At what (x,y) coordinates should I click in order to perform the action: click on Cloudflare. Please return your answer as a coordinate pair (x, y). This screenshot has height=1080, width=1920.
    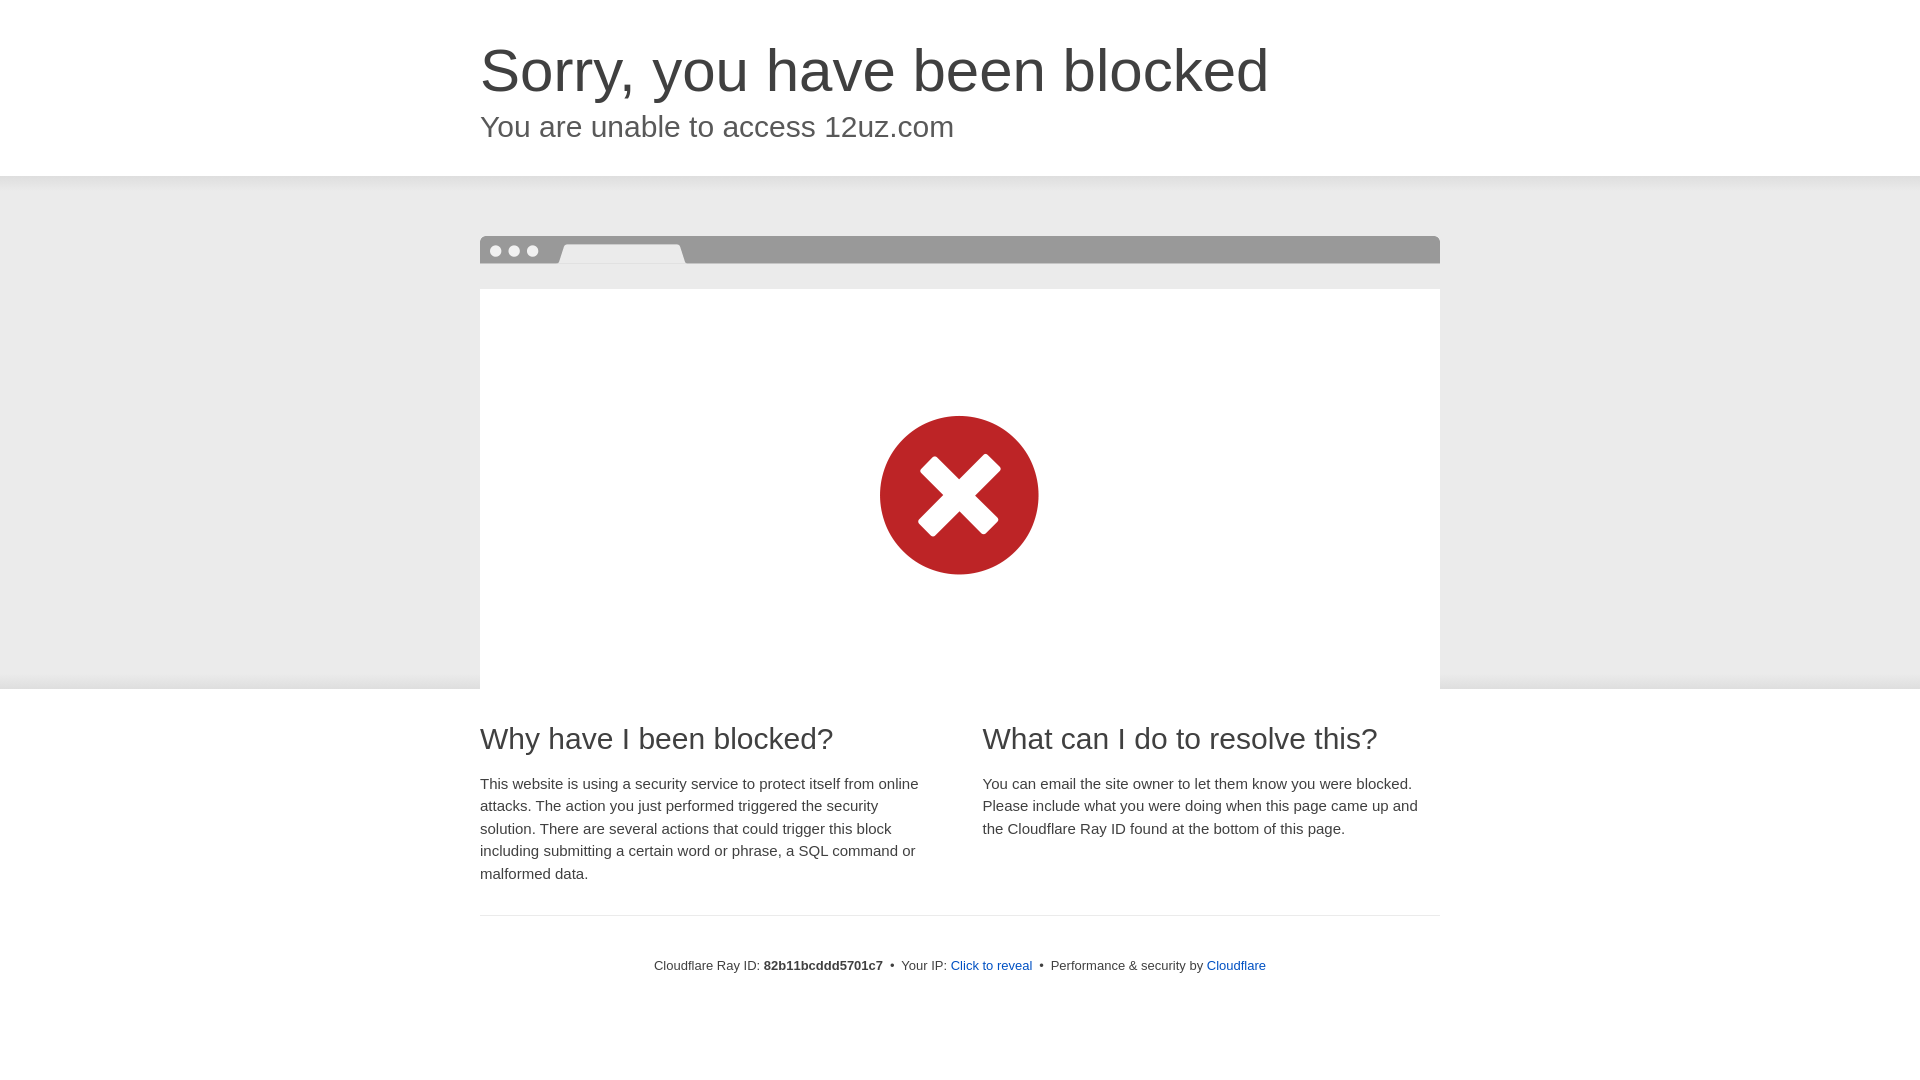
    Looking at the image, I should click on (1236, 966).